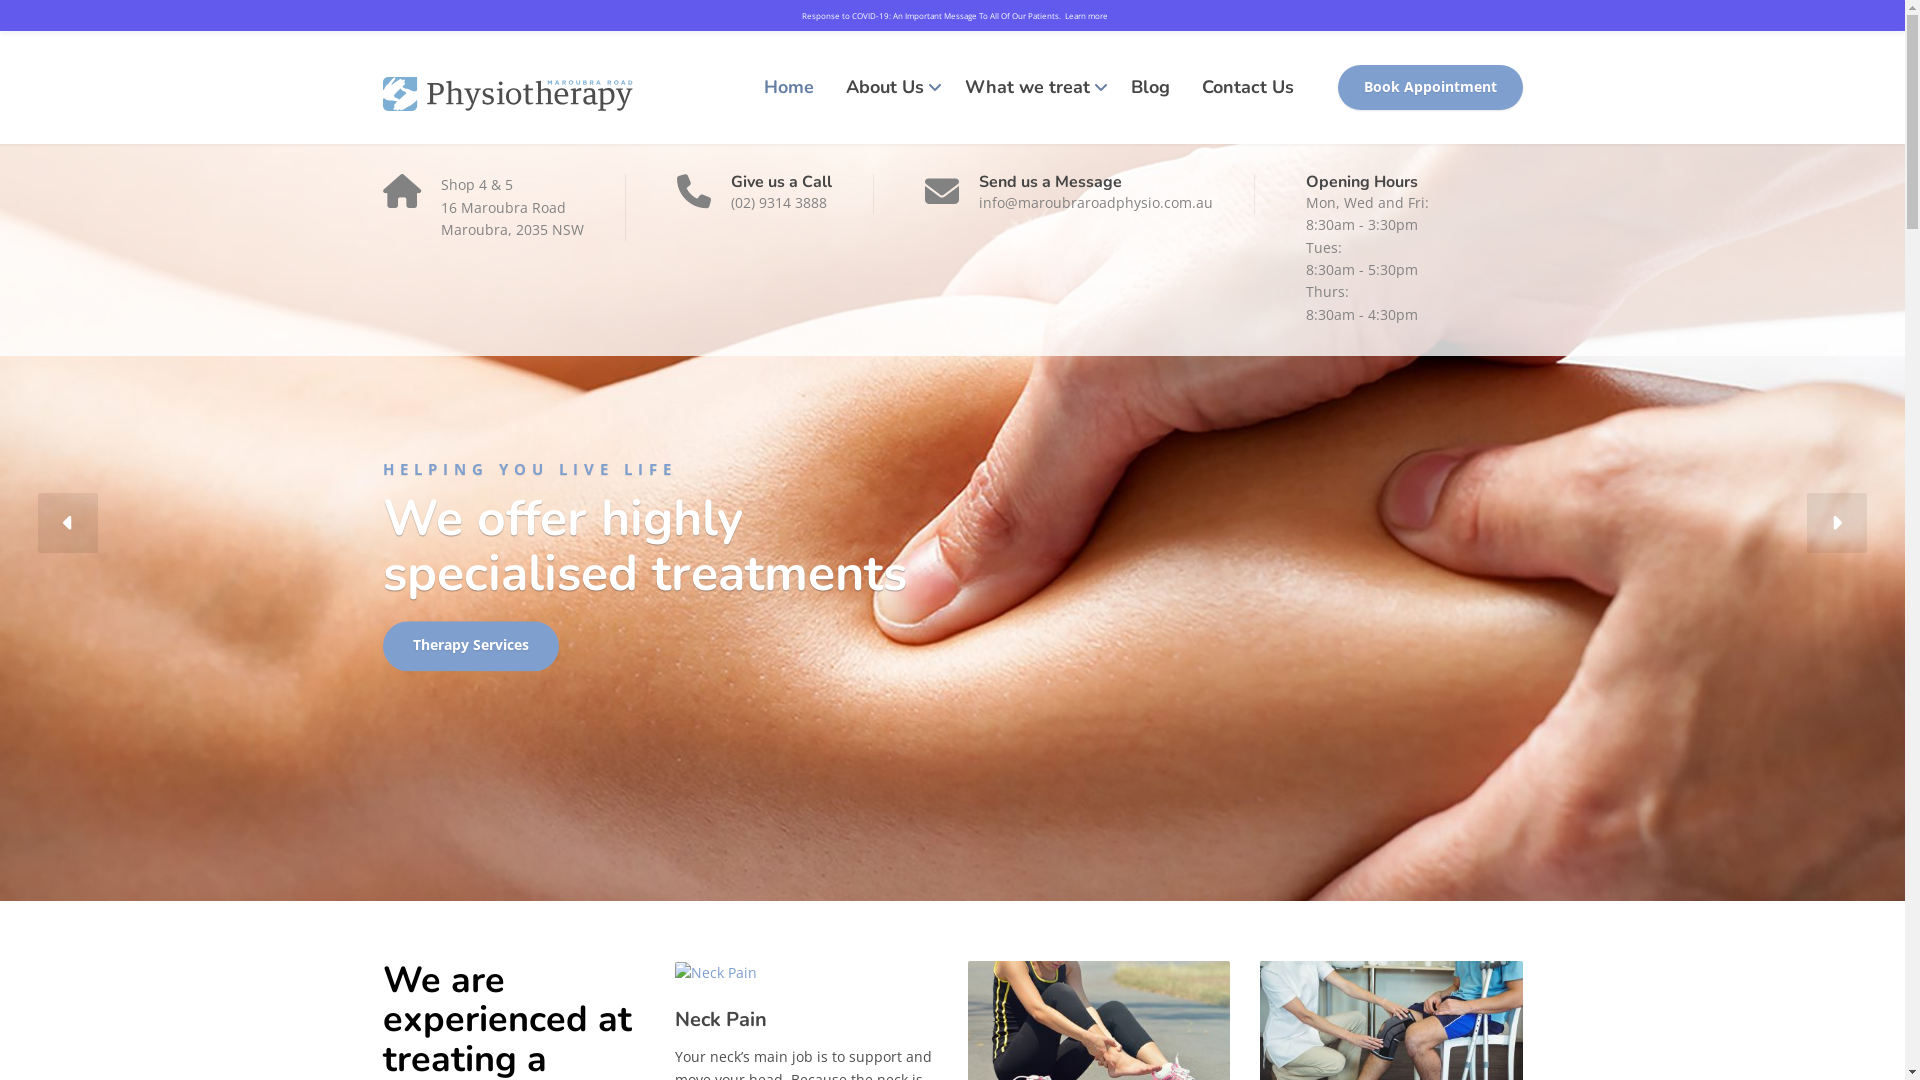 The width and height of the screenshot is (1920, 1080). I want to click on Neck Pain, so click(721, 1020).